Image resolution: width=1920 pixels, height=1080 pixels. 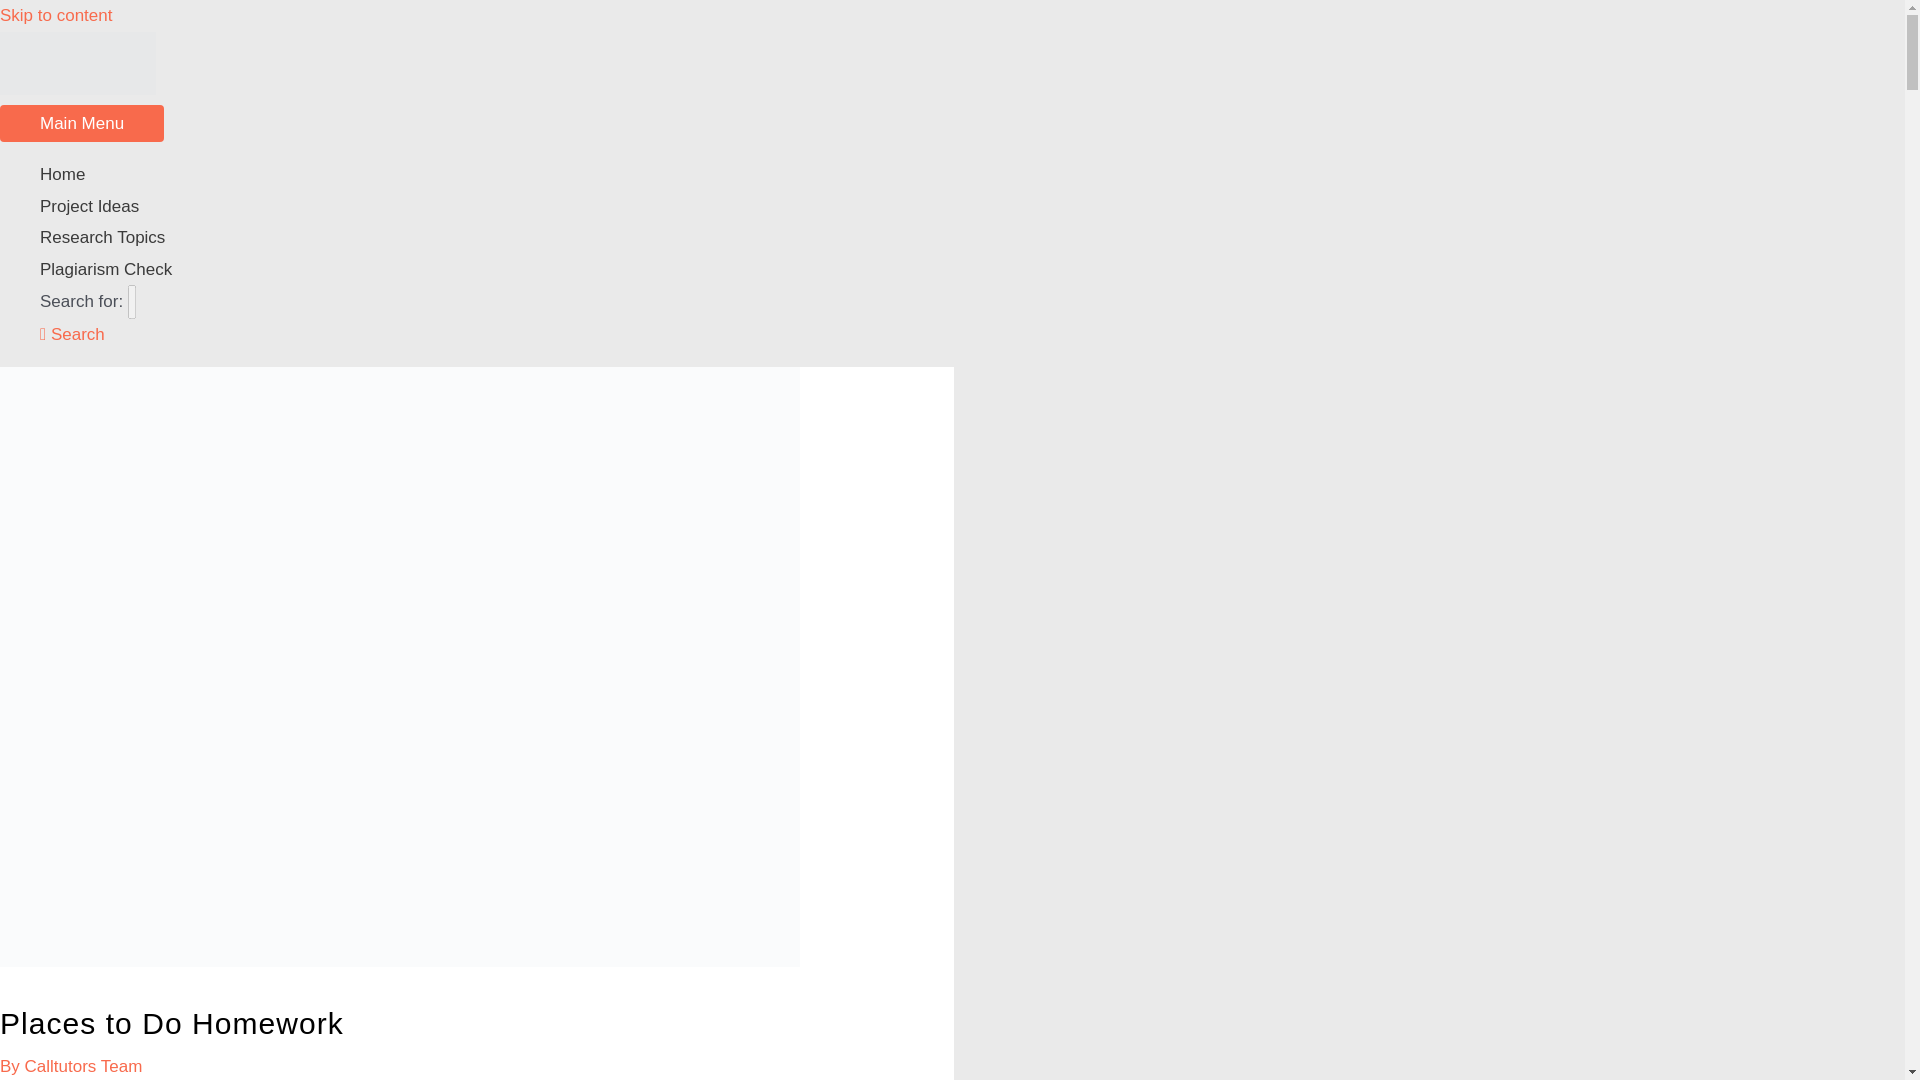 What do you see at coordinates (72, 334) in the screenshot?
I see `Search` at bounding box center [72, 334].